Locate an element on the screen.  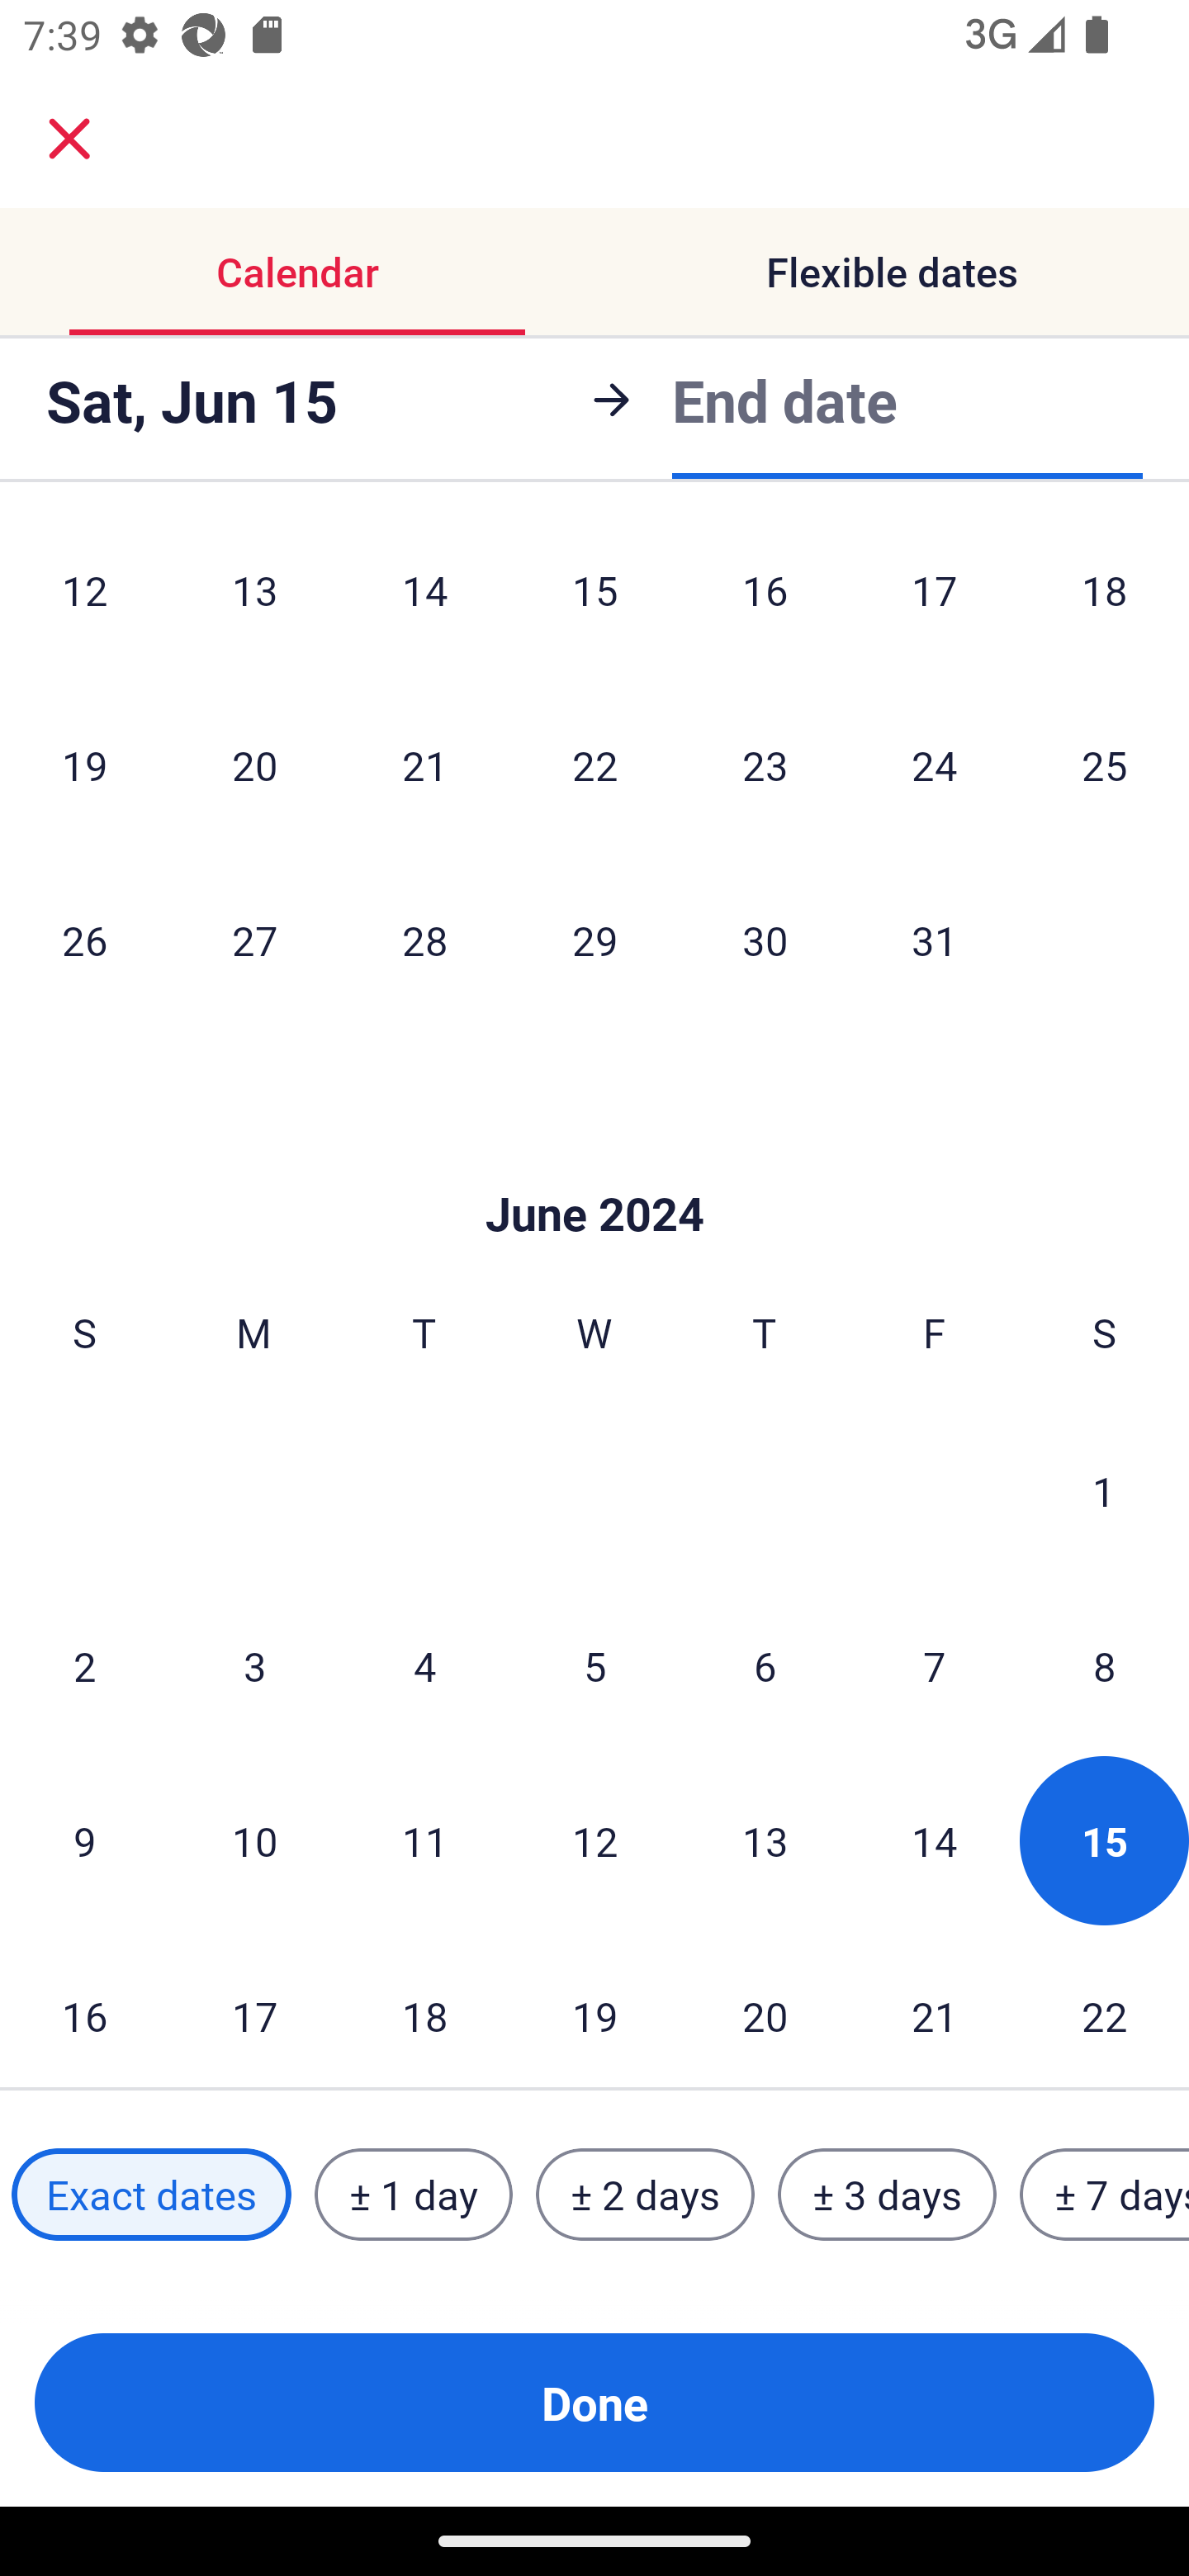
± 3 days is located at coordinates (887, 2195).